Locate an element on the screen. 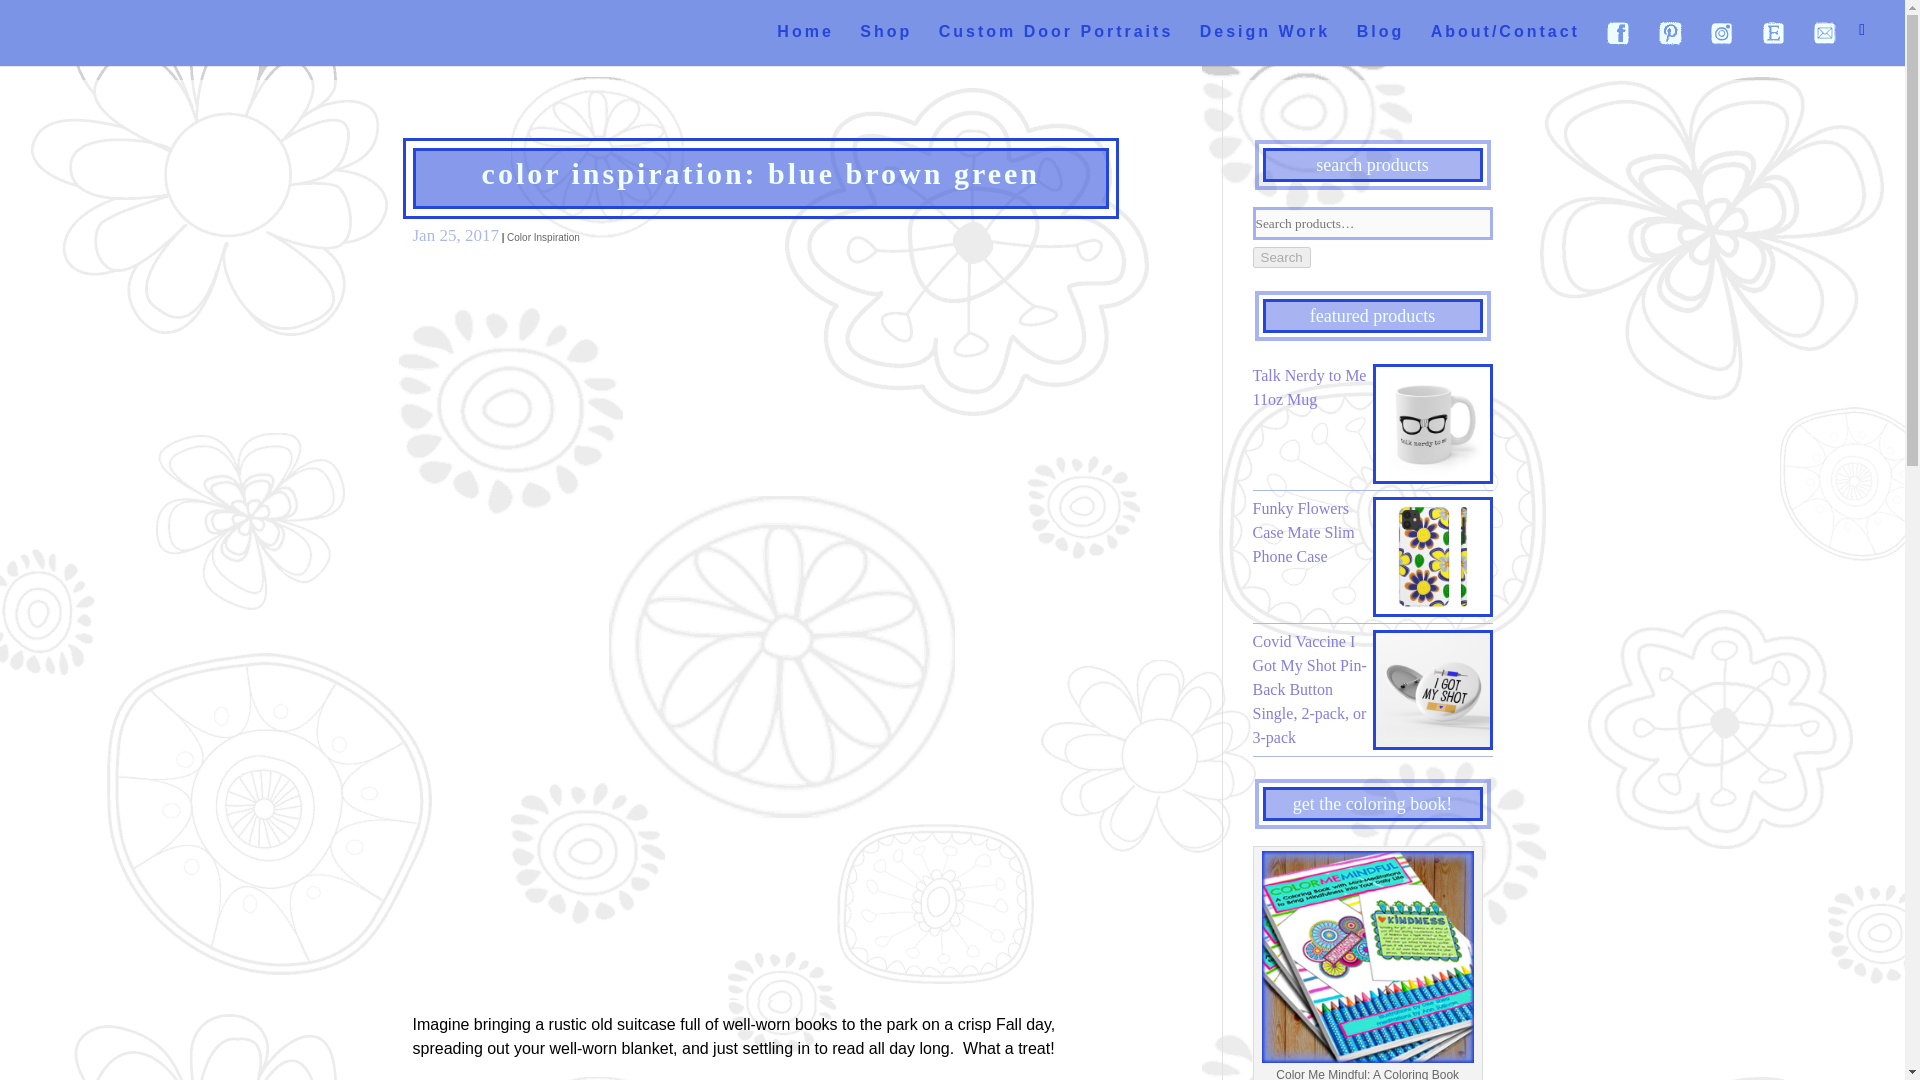 The image size is (1920, 1080). Shop is located at coordinates (886, 42).